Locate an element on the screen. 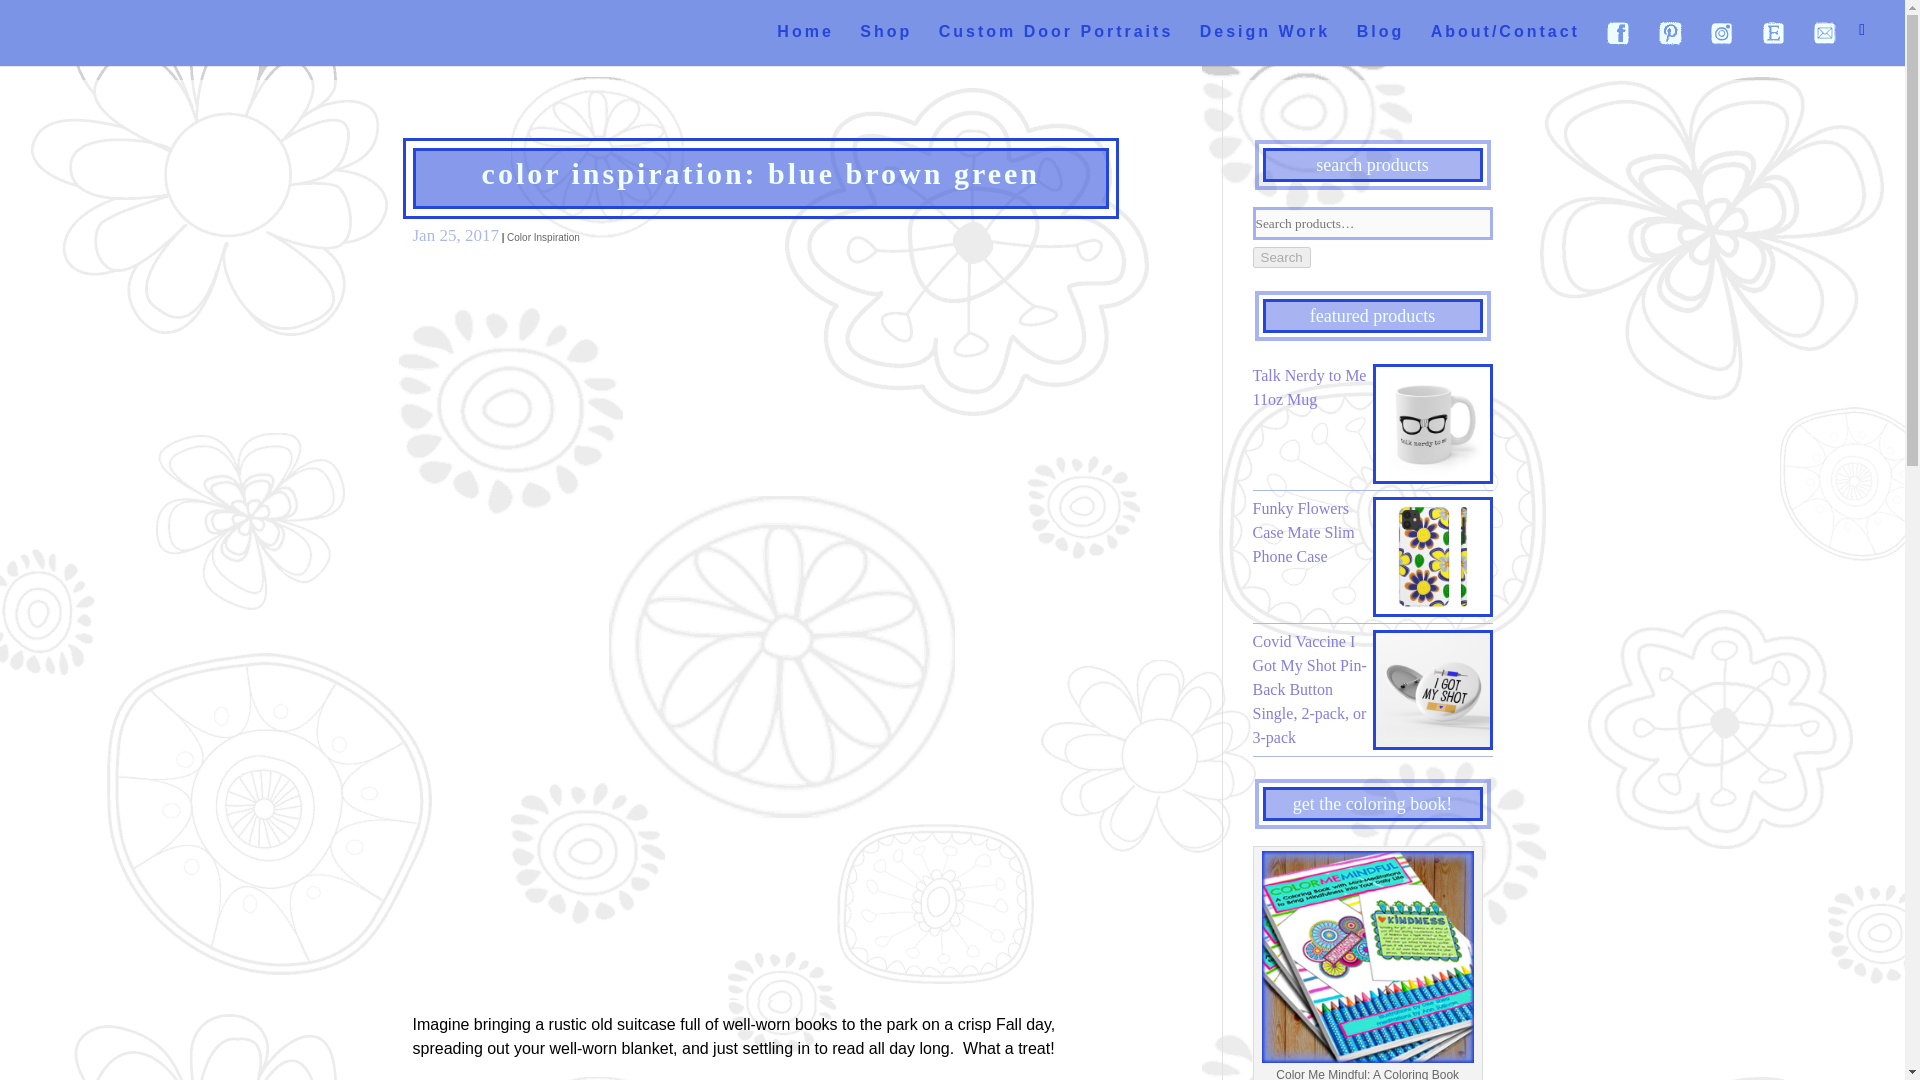 The image size is (1920, 1080). Shop is located at coordinates (886, 42).